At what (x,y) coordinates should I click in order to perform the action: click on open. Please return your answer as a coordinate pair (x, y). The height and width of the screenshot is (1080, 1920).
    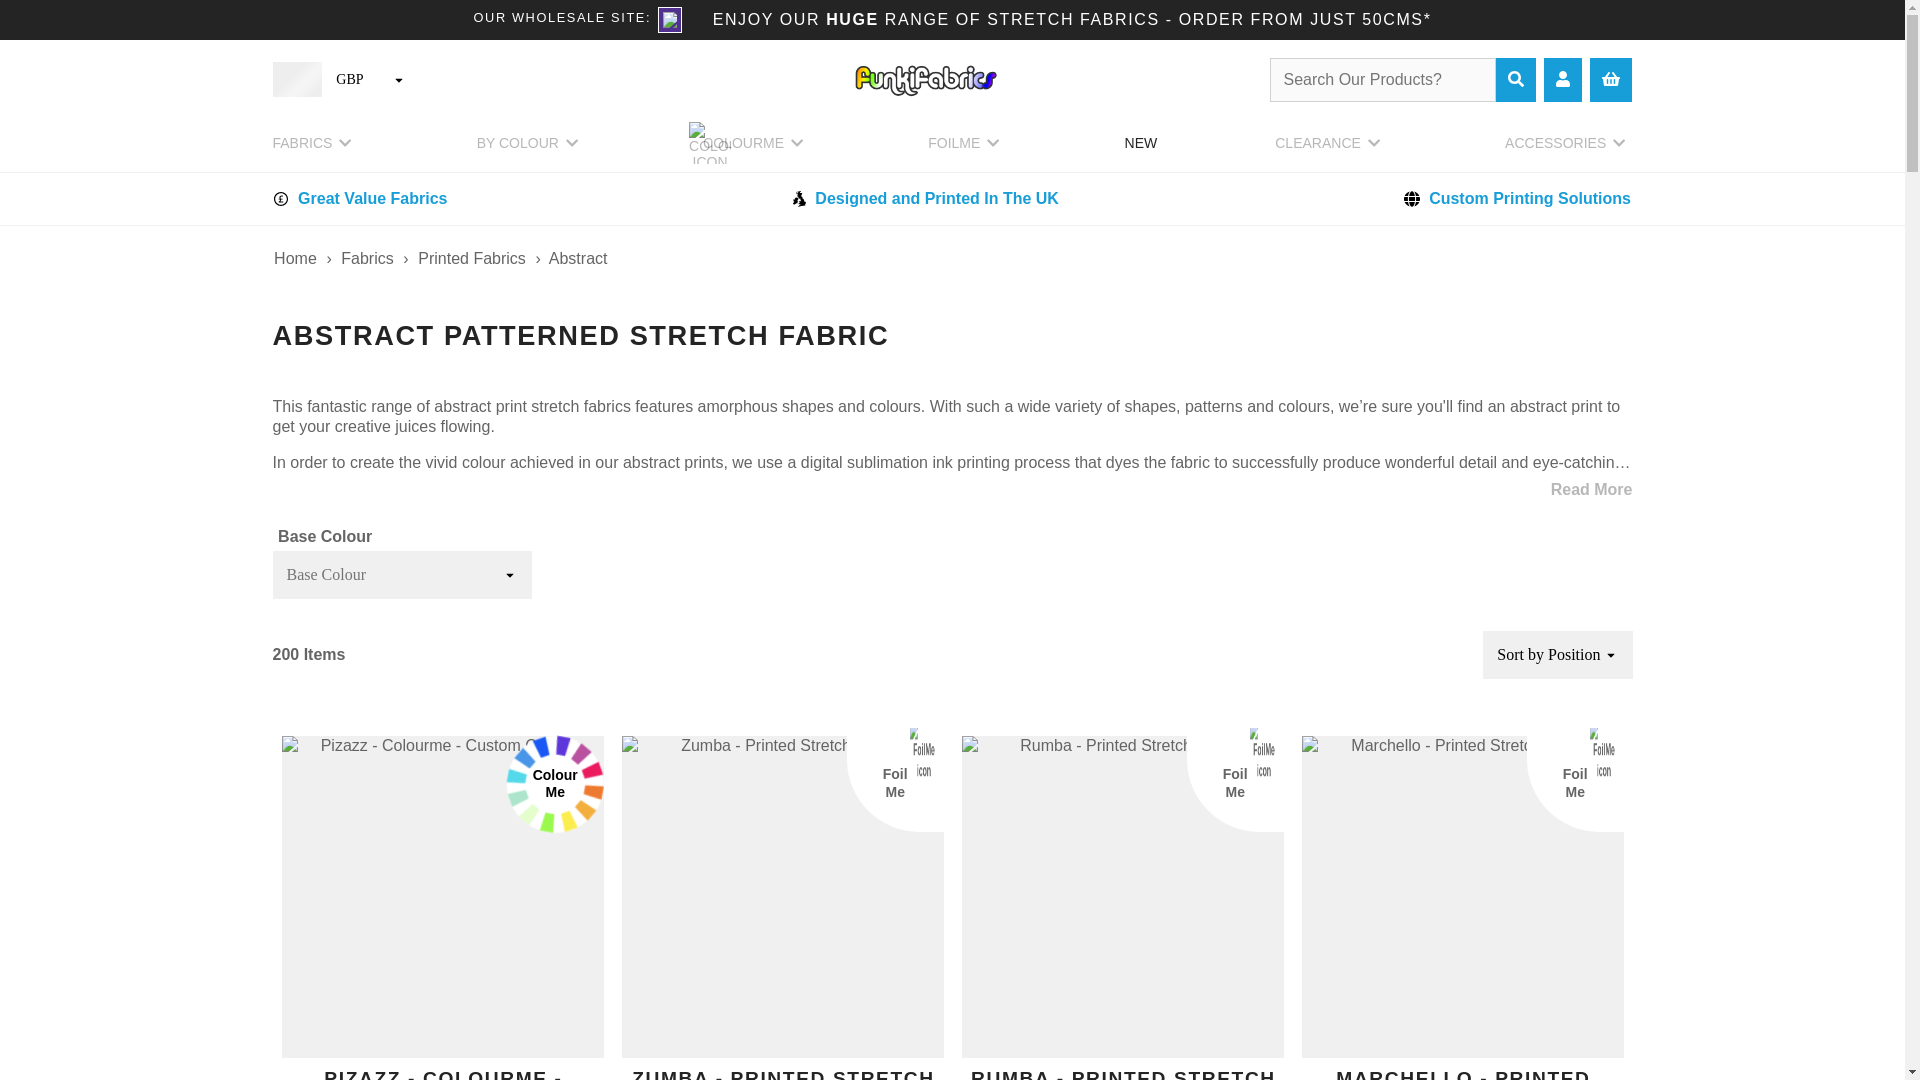
    Looking at the image, I should click on (1610, 654).